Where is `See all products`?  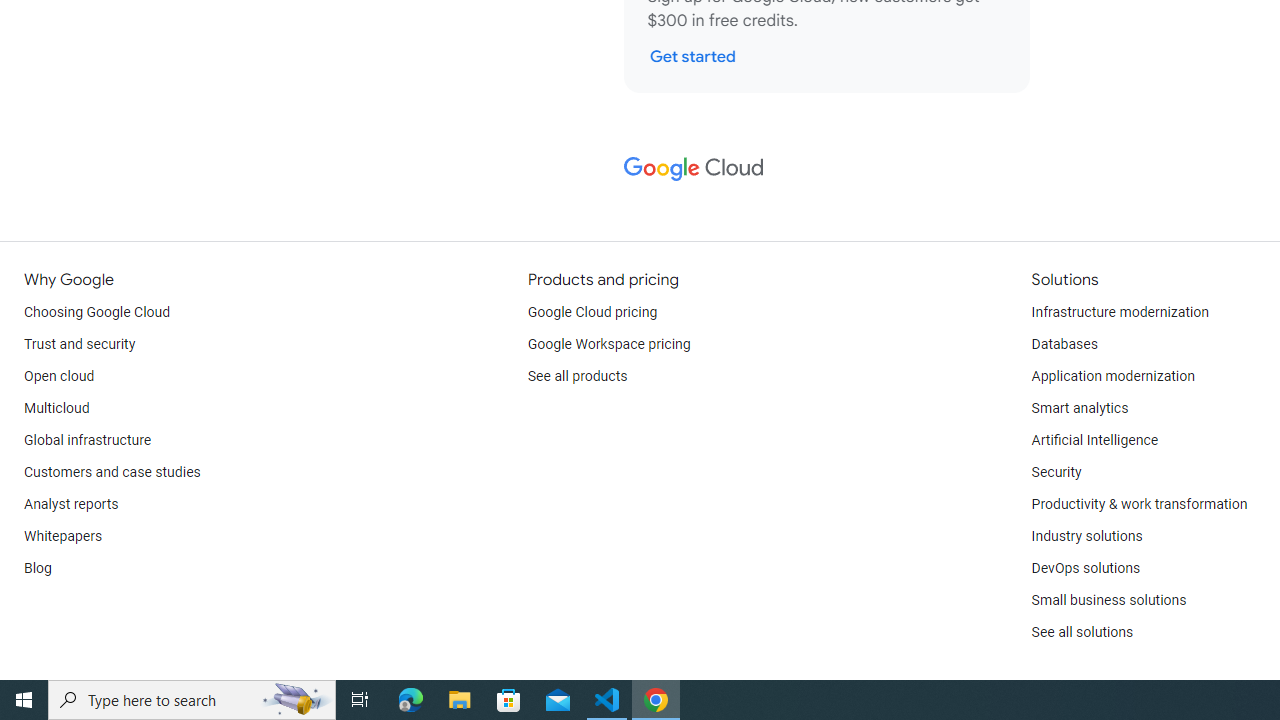 See all products is located at coordinates (578, 376).